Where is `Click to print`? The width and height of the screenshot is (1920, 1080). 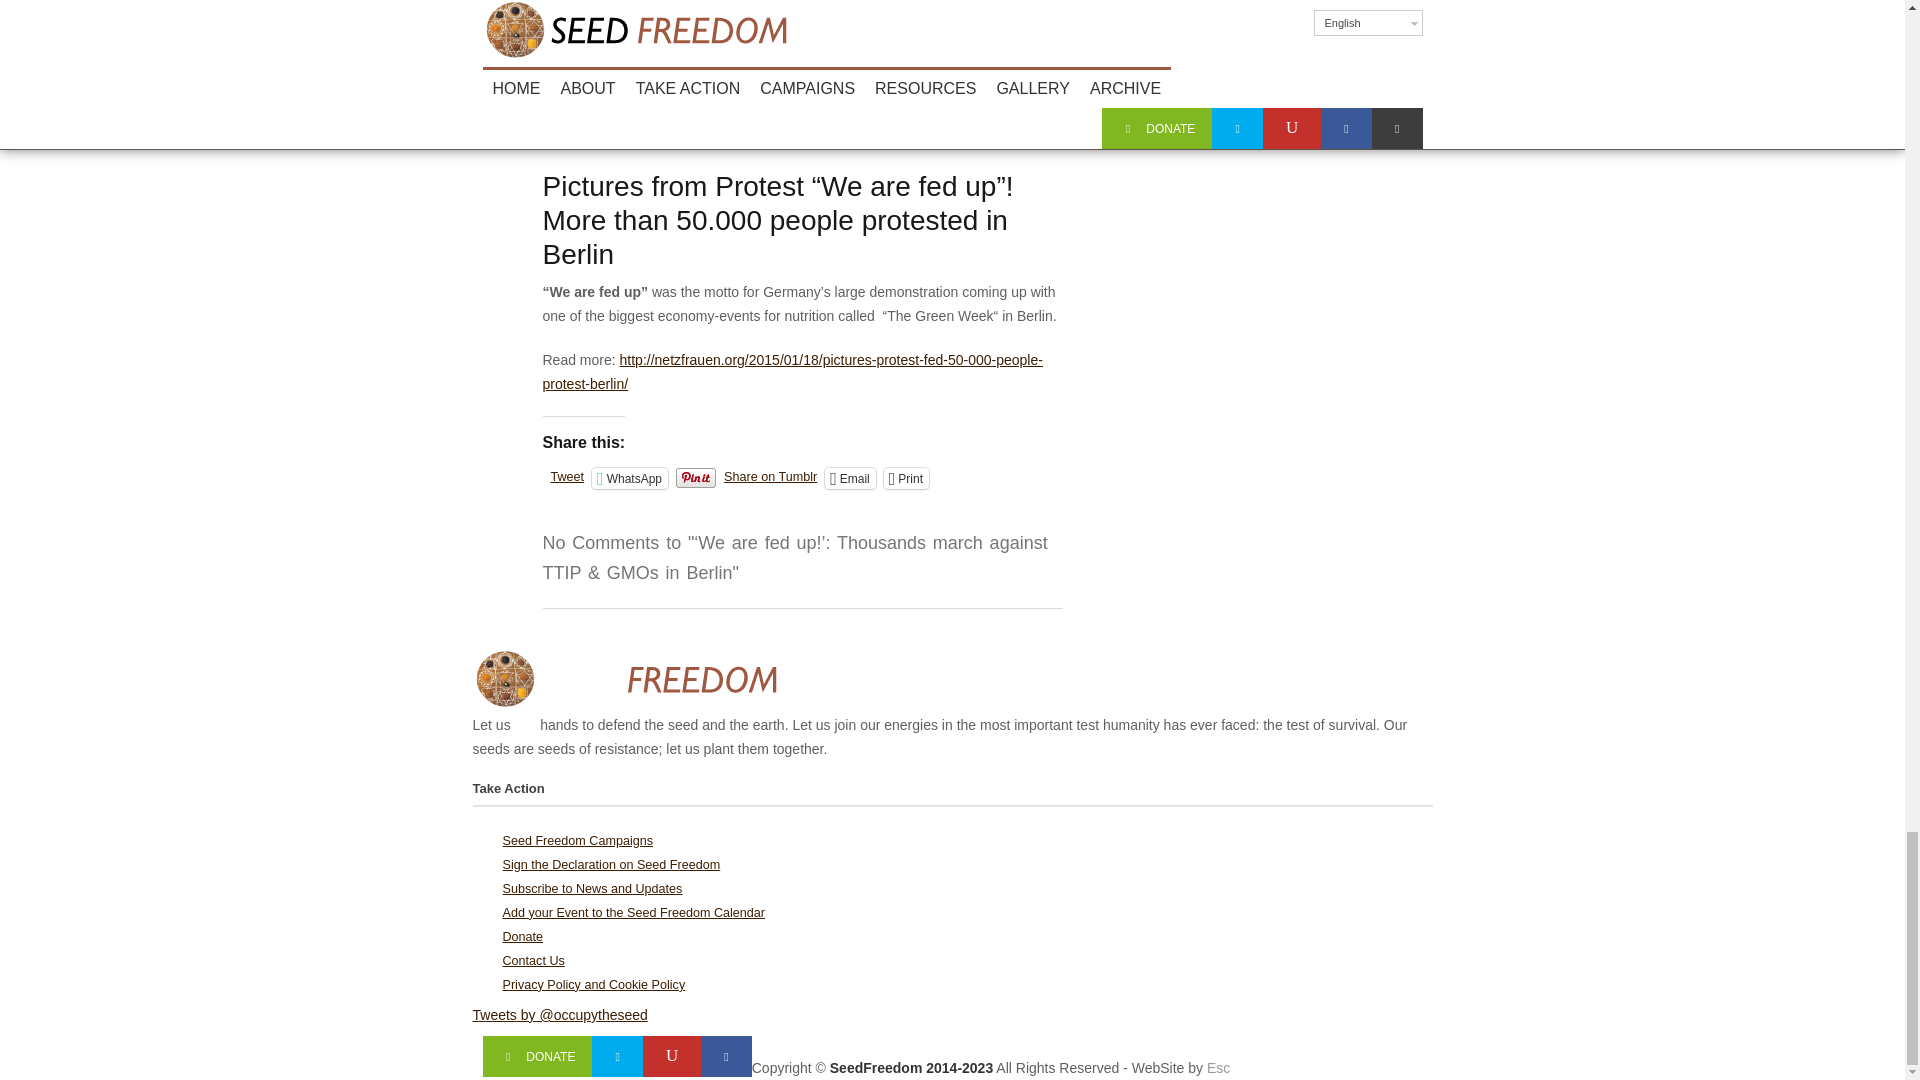
Click to print is located at coordinates (906, 478).